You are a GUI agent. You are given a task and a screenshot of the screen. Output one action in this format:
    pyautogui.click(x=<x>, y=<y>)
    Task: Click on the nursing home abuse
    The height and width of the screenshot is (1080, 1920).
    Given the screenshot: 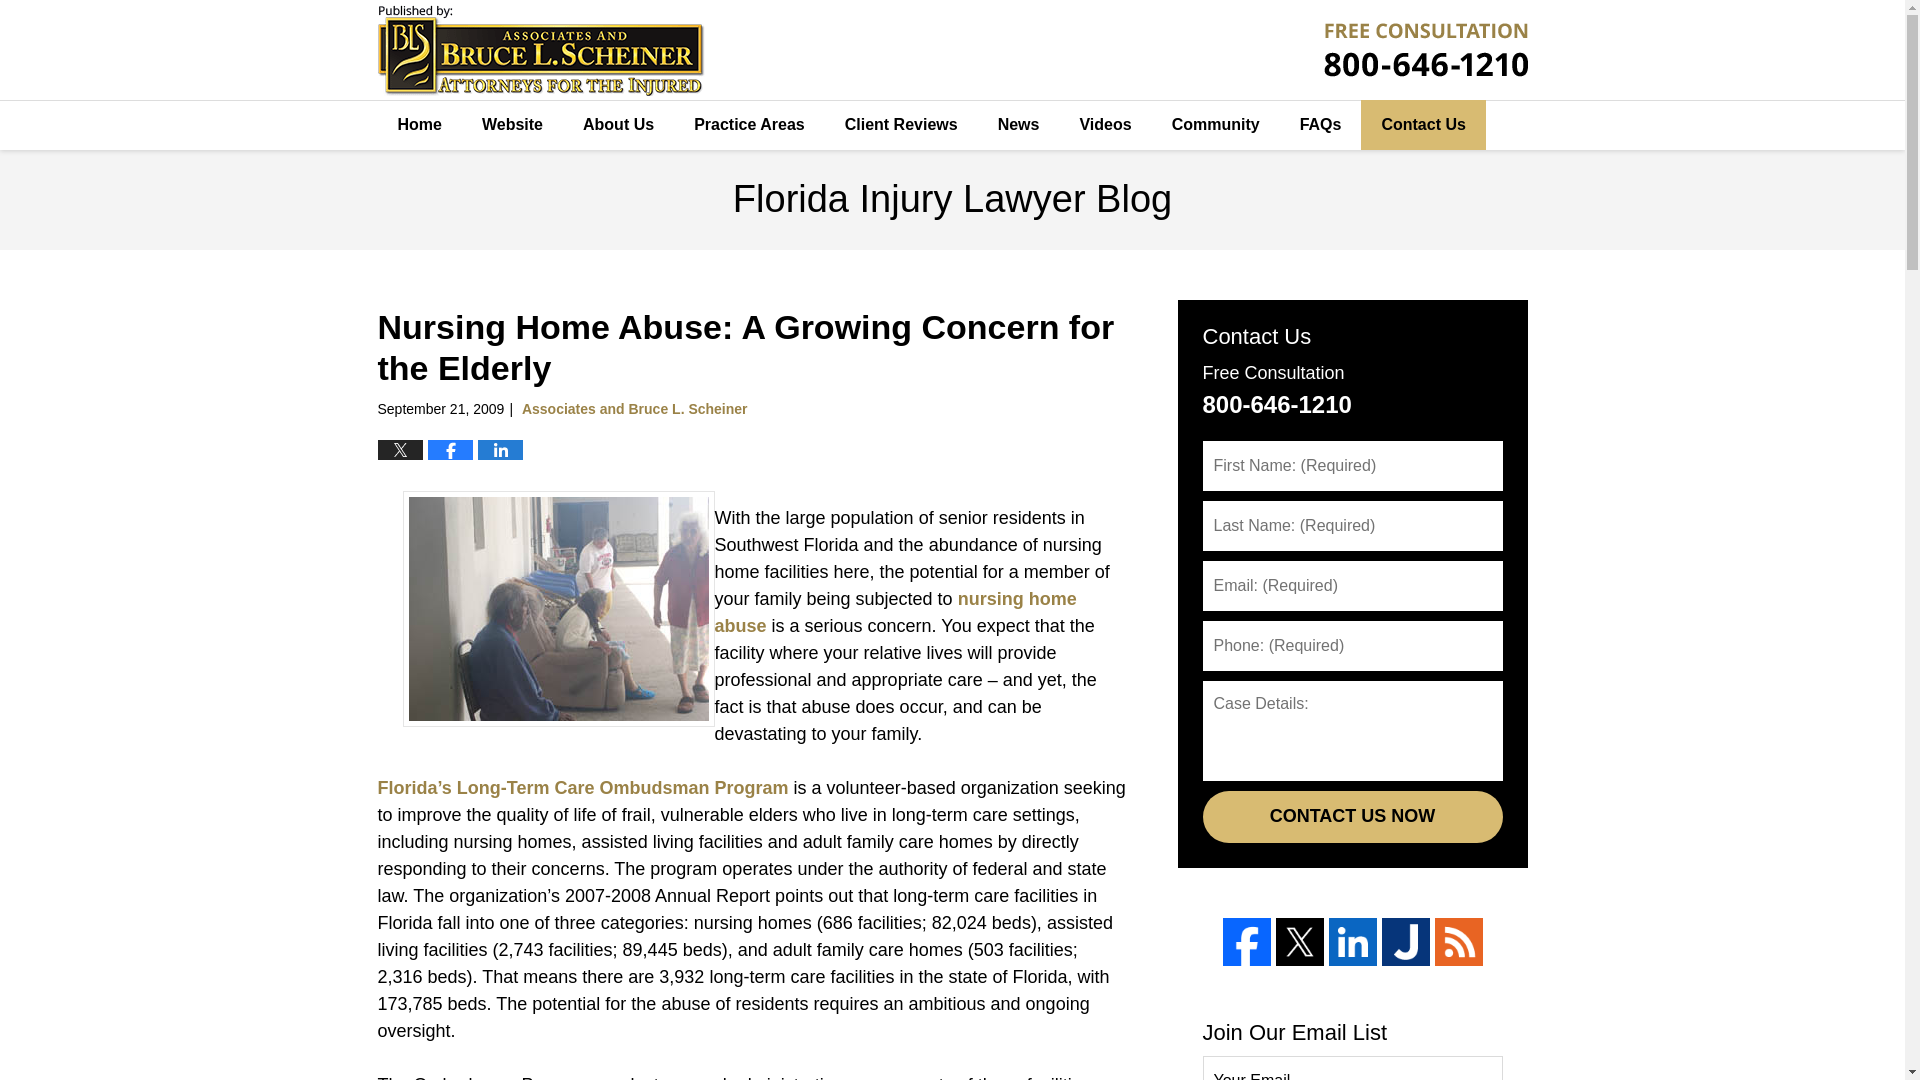 What is the action you would take?
    pyautogui.click(x=894, y=612)
    